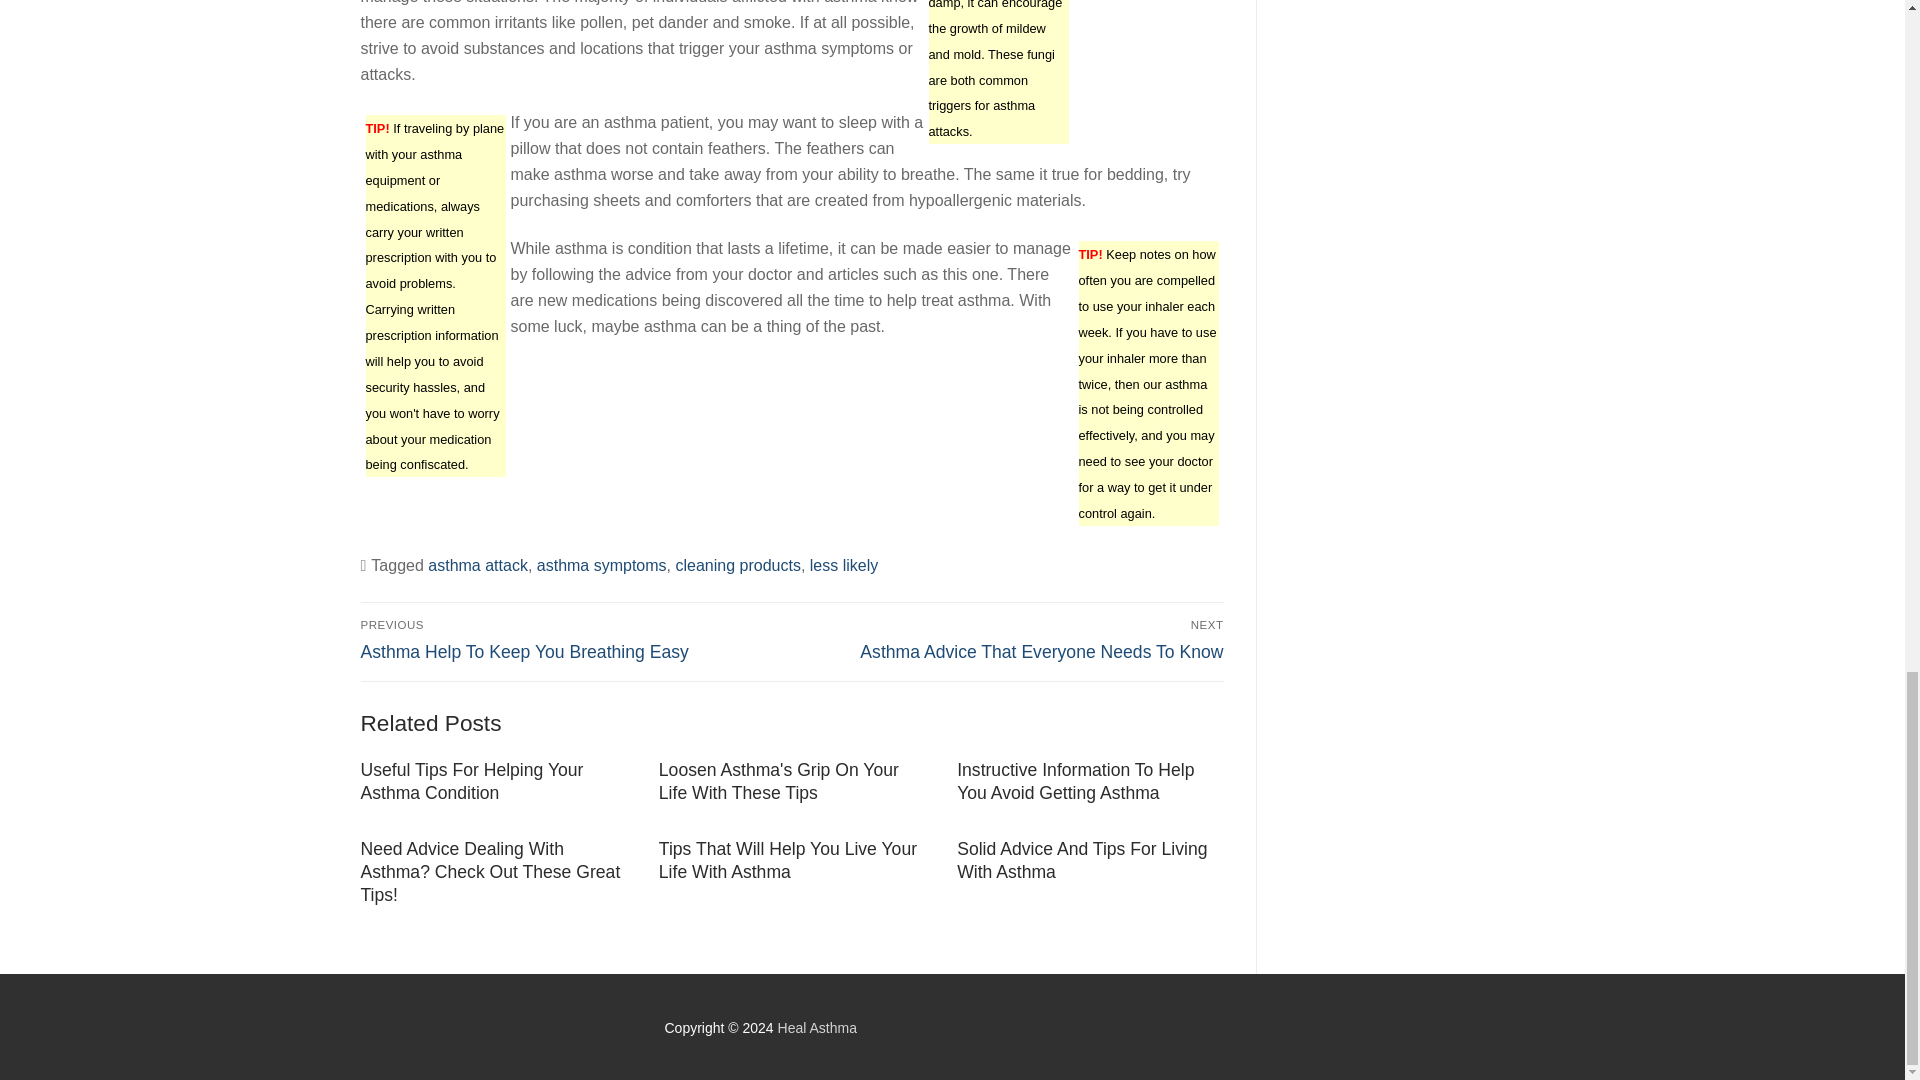 This screenshot has height=1080, width=1920. I want to click on Tips That Will Help You Live Your Life With Asthma, so click(788, 860).